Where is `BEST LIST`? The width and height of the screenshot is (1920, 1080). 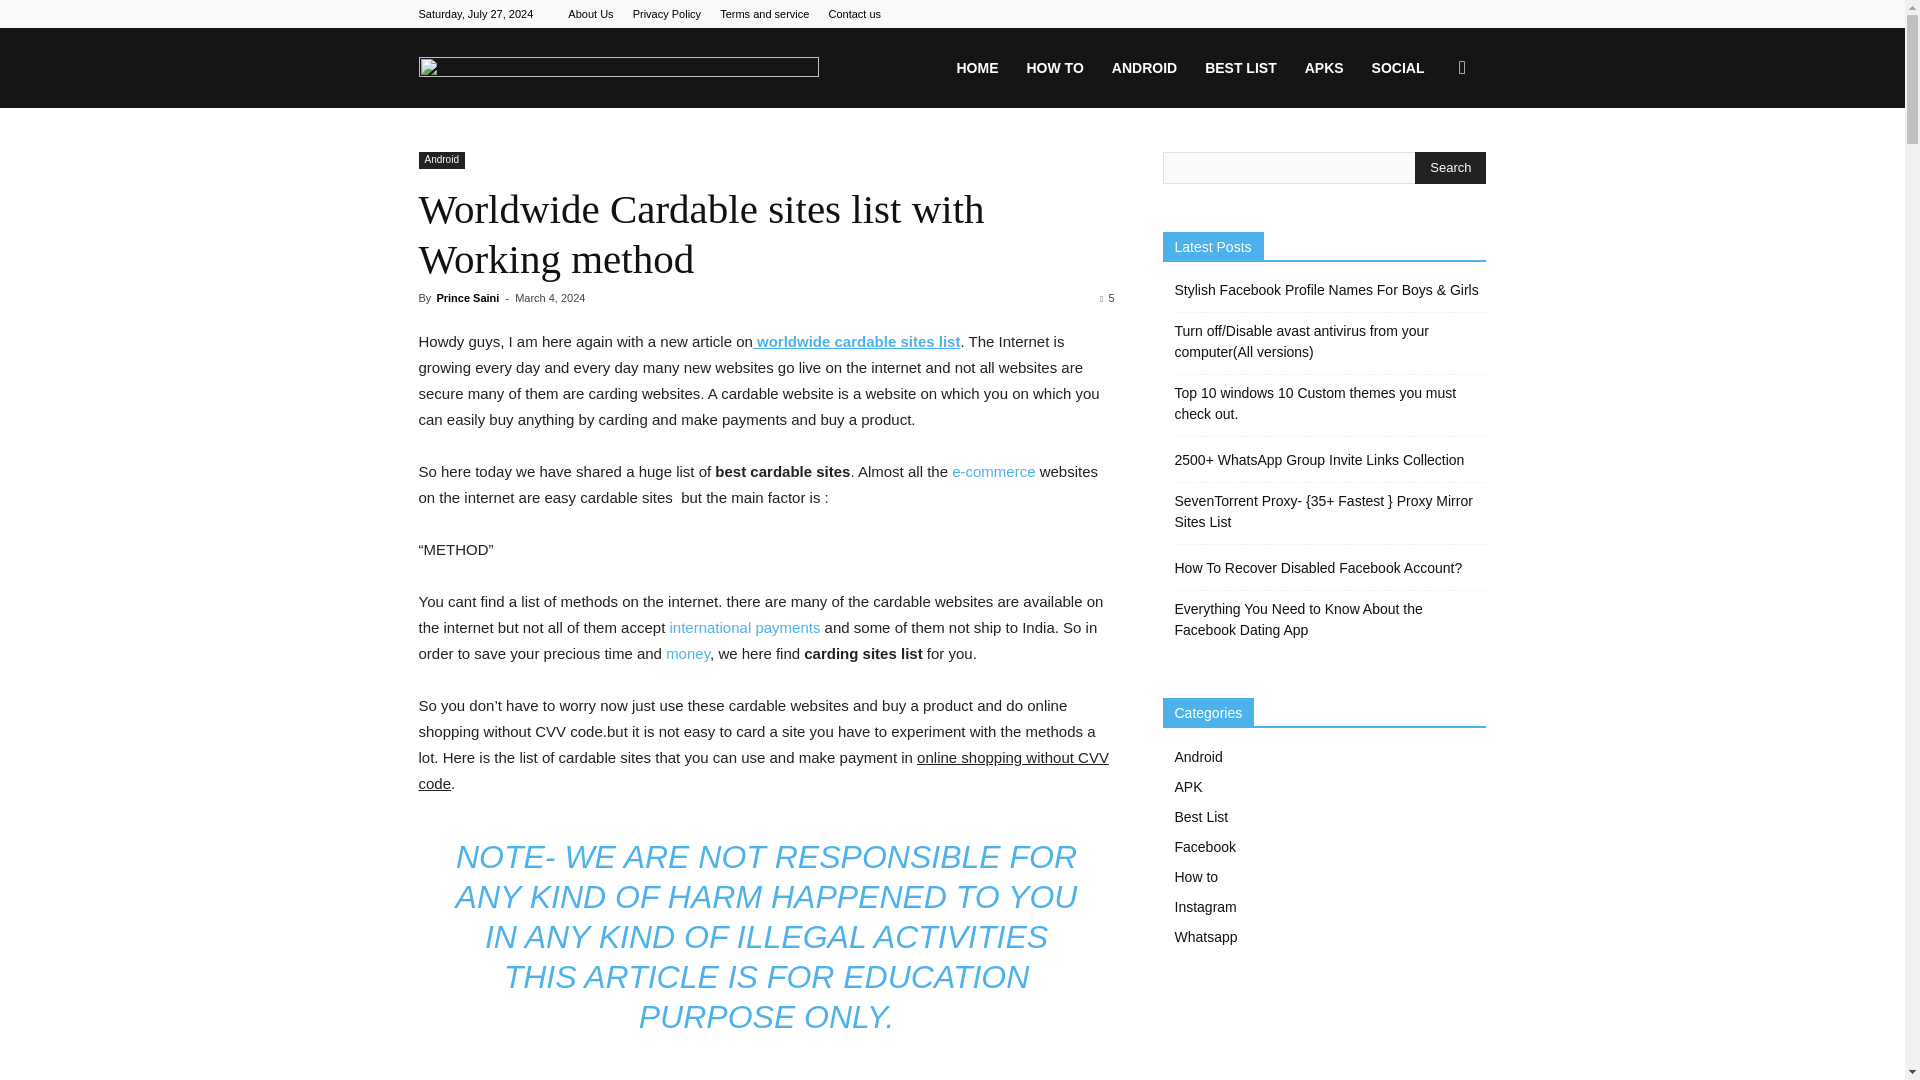
BEST LIST is located at coordinates (1240, 68).